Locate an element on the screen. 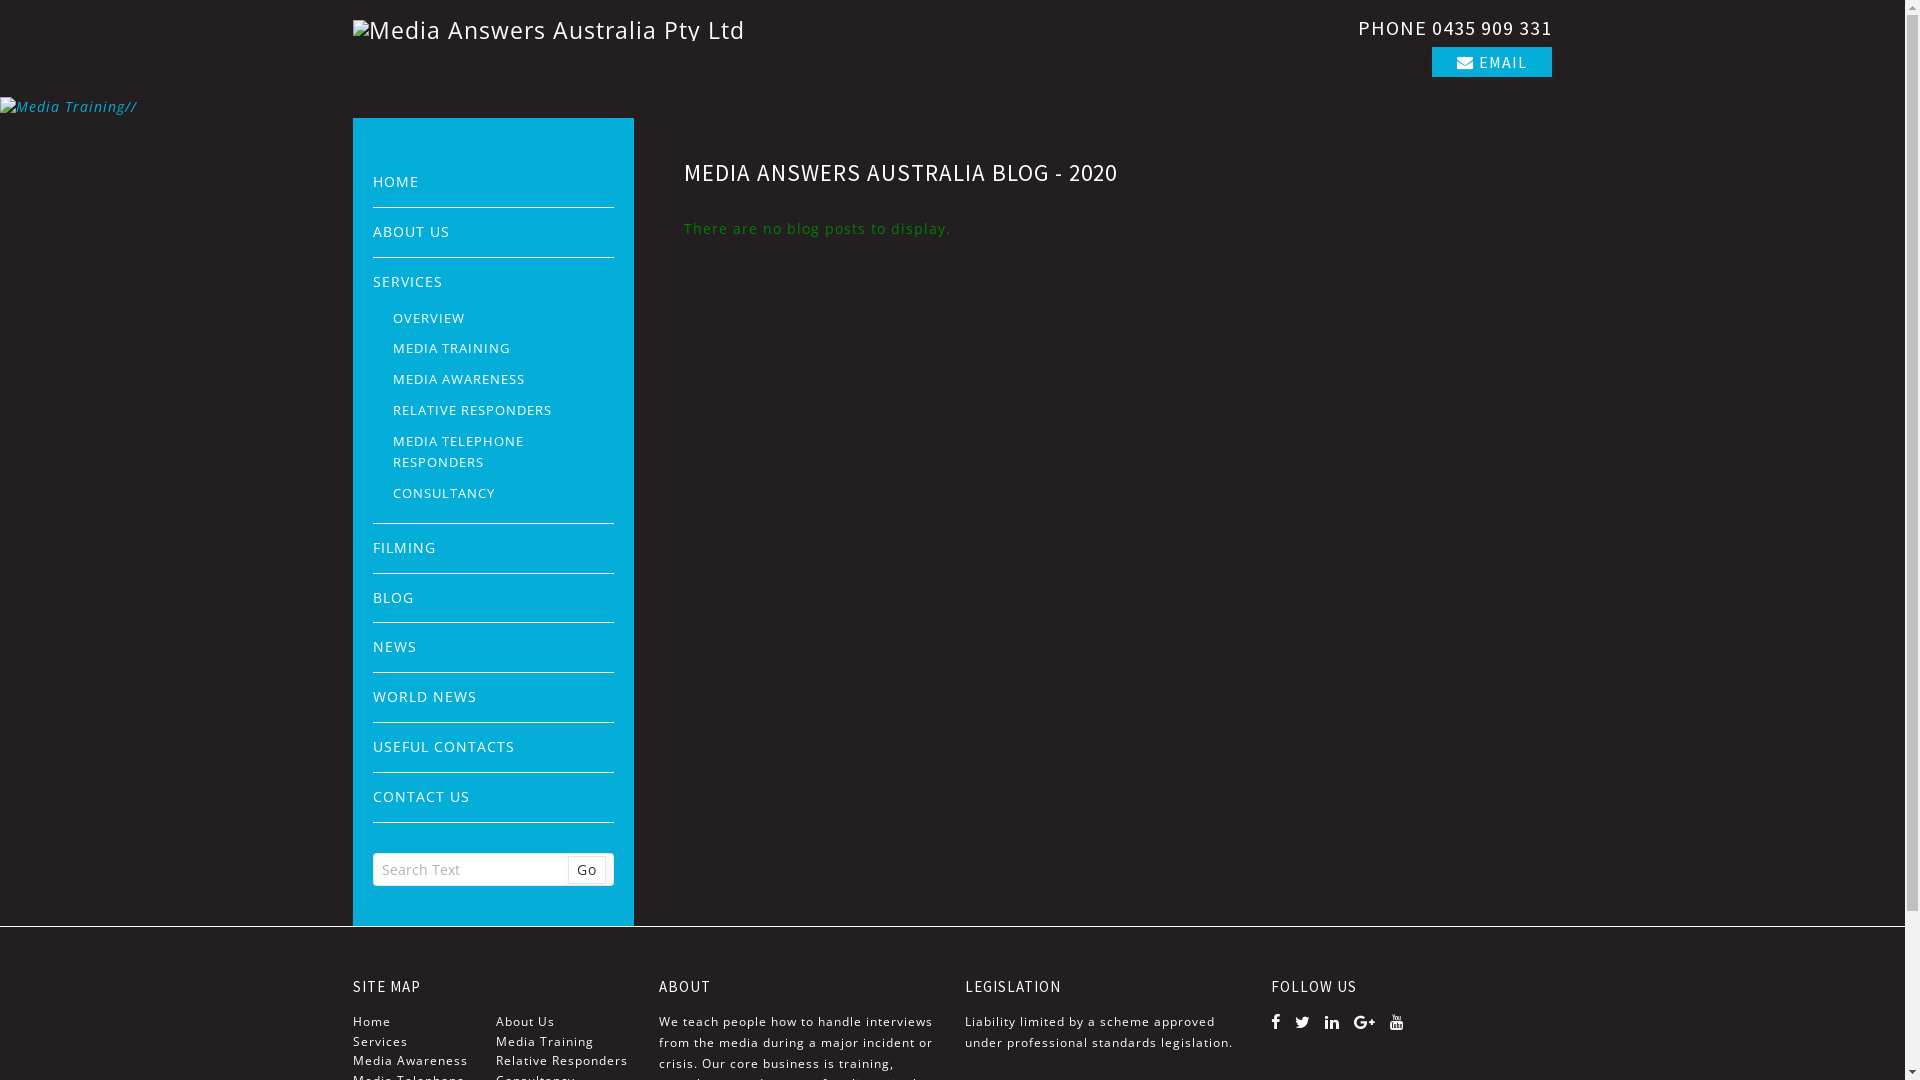 Image resolution: width=1920 pixels, height=1080 pixels. FILMING is located at coordinates (494, 548).